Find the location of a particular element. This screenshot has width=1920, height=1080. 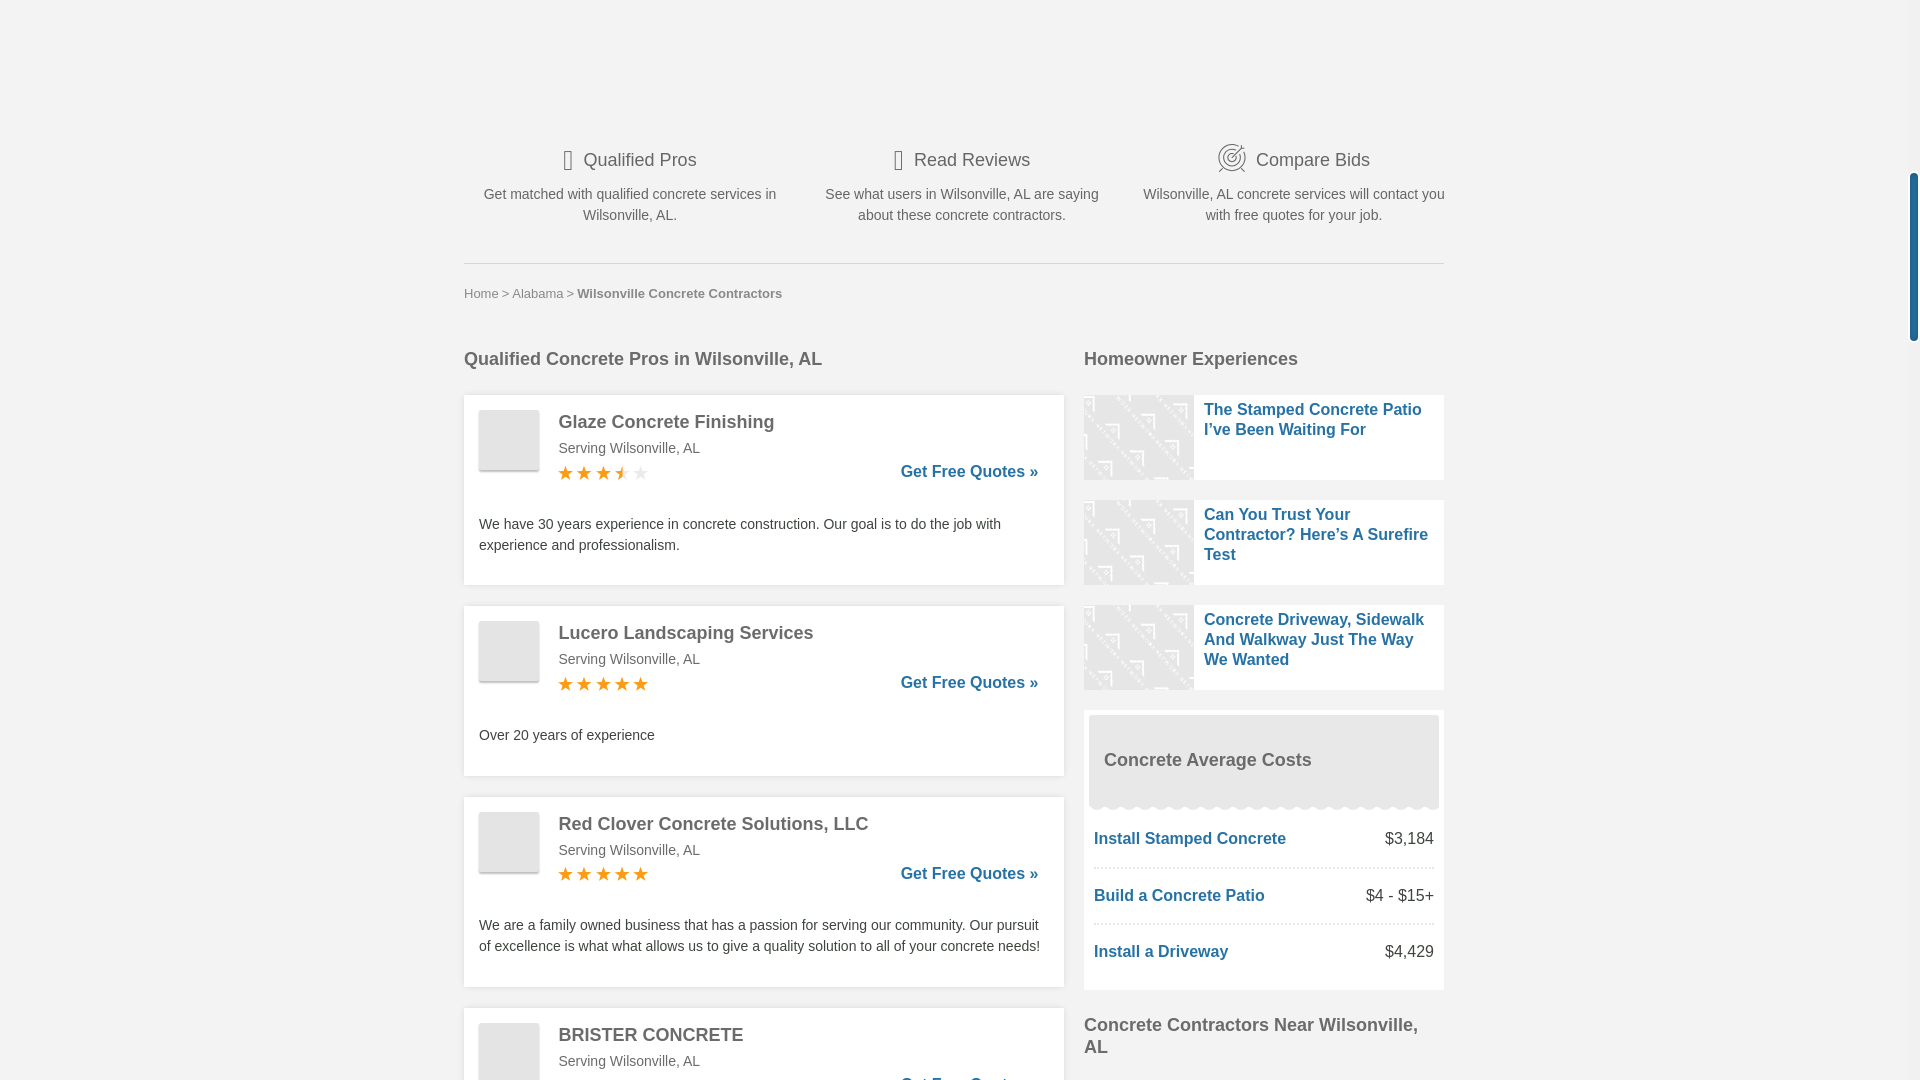

Glaze Concrete Finishing is located at coordinates (798, 422).